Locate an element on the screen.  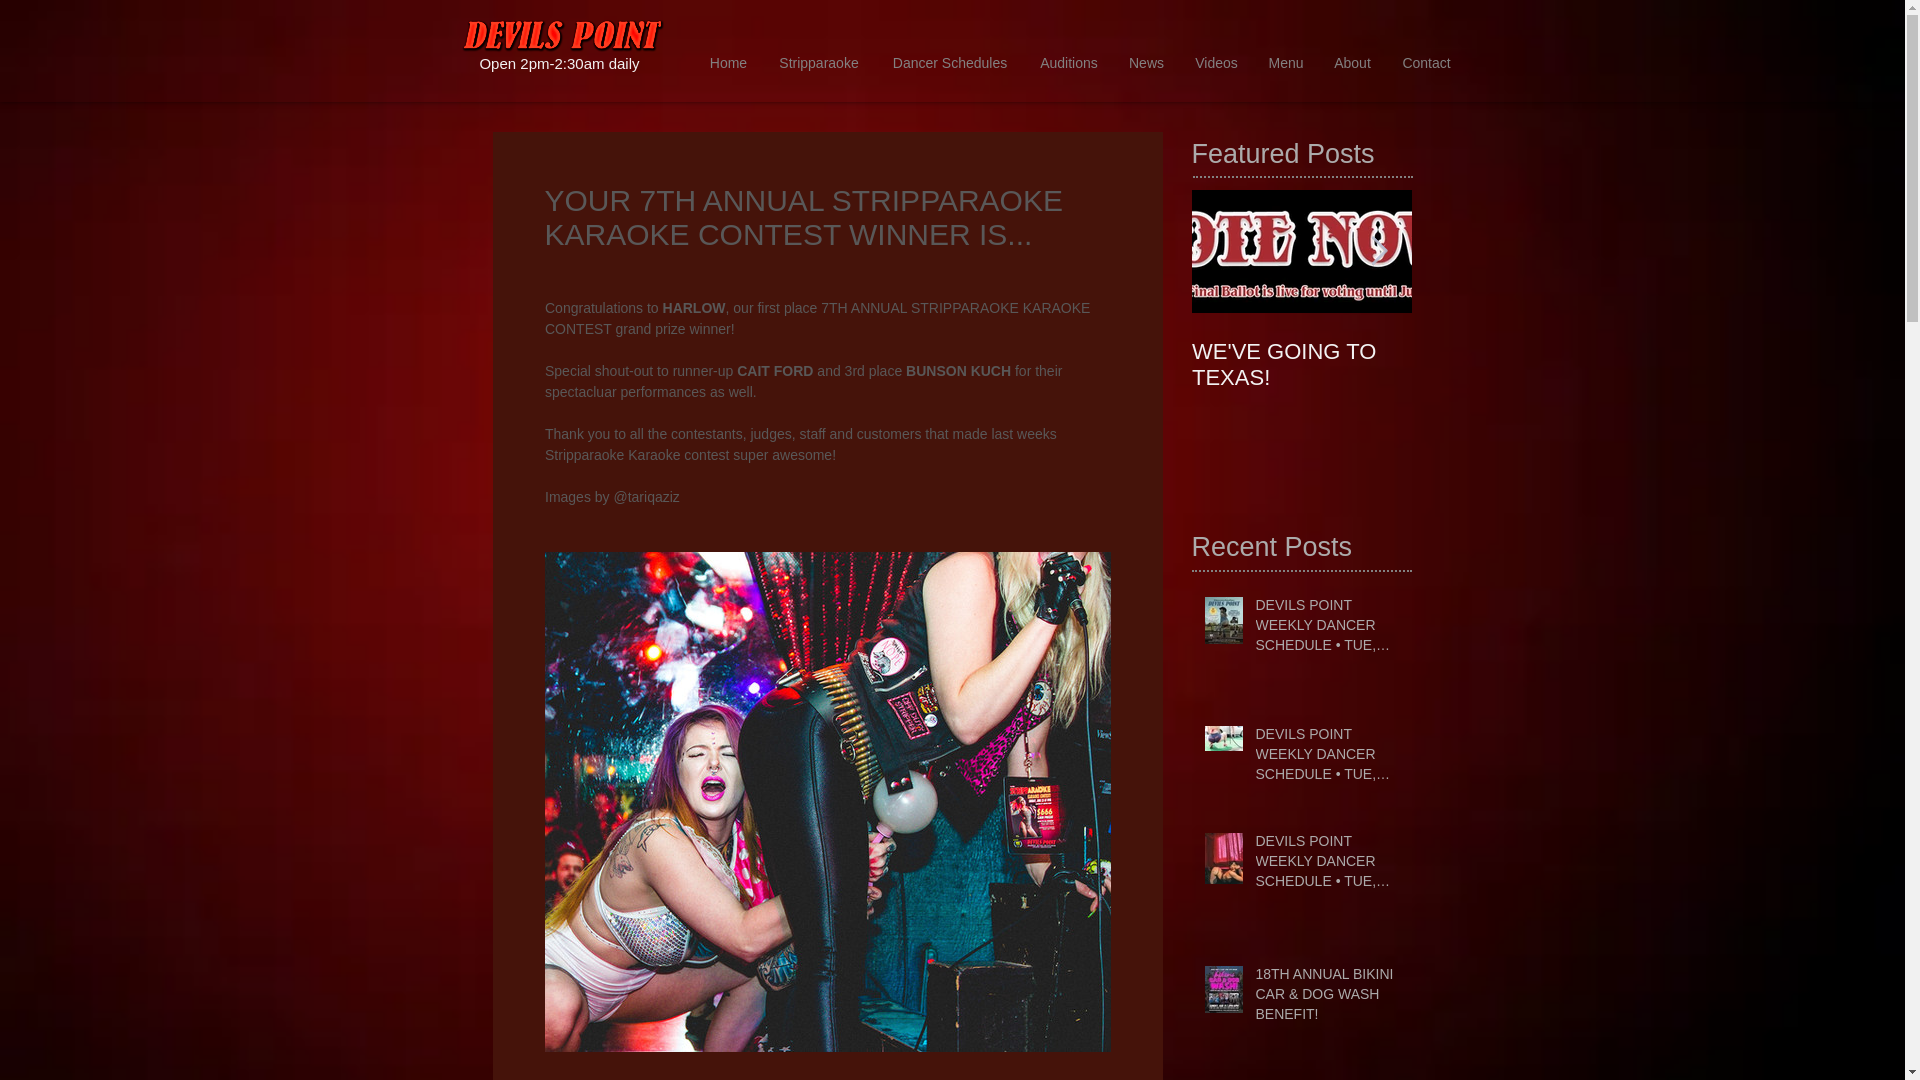
About is located at coordinates (1352, 64).